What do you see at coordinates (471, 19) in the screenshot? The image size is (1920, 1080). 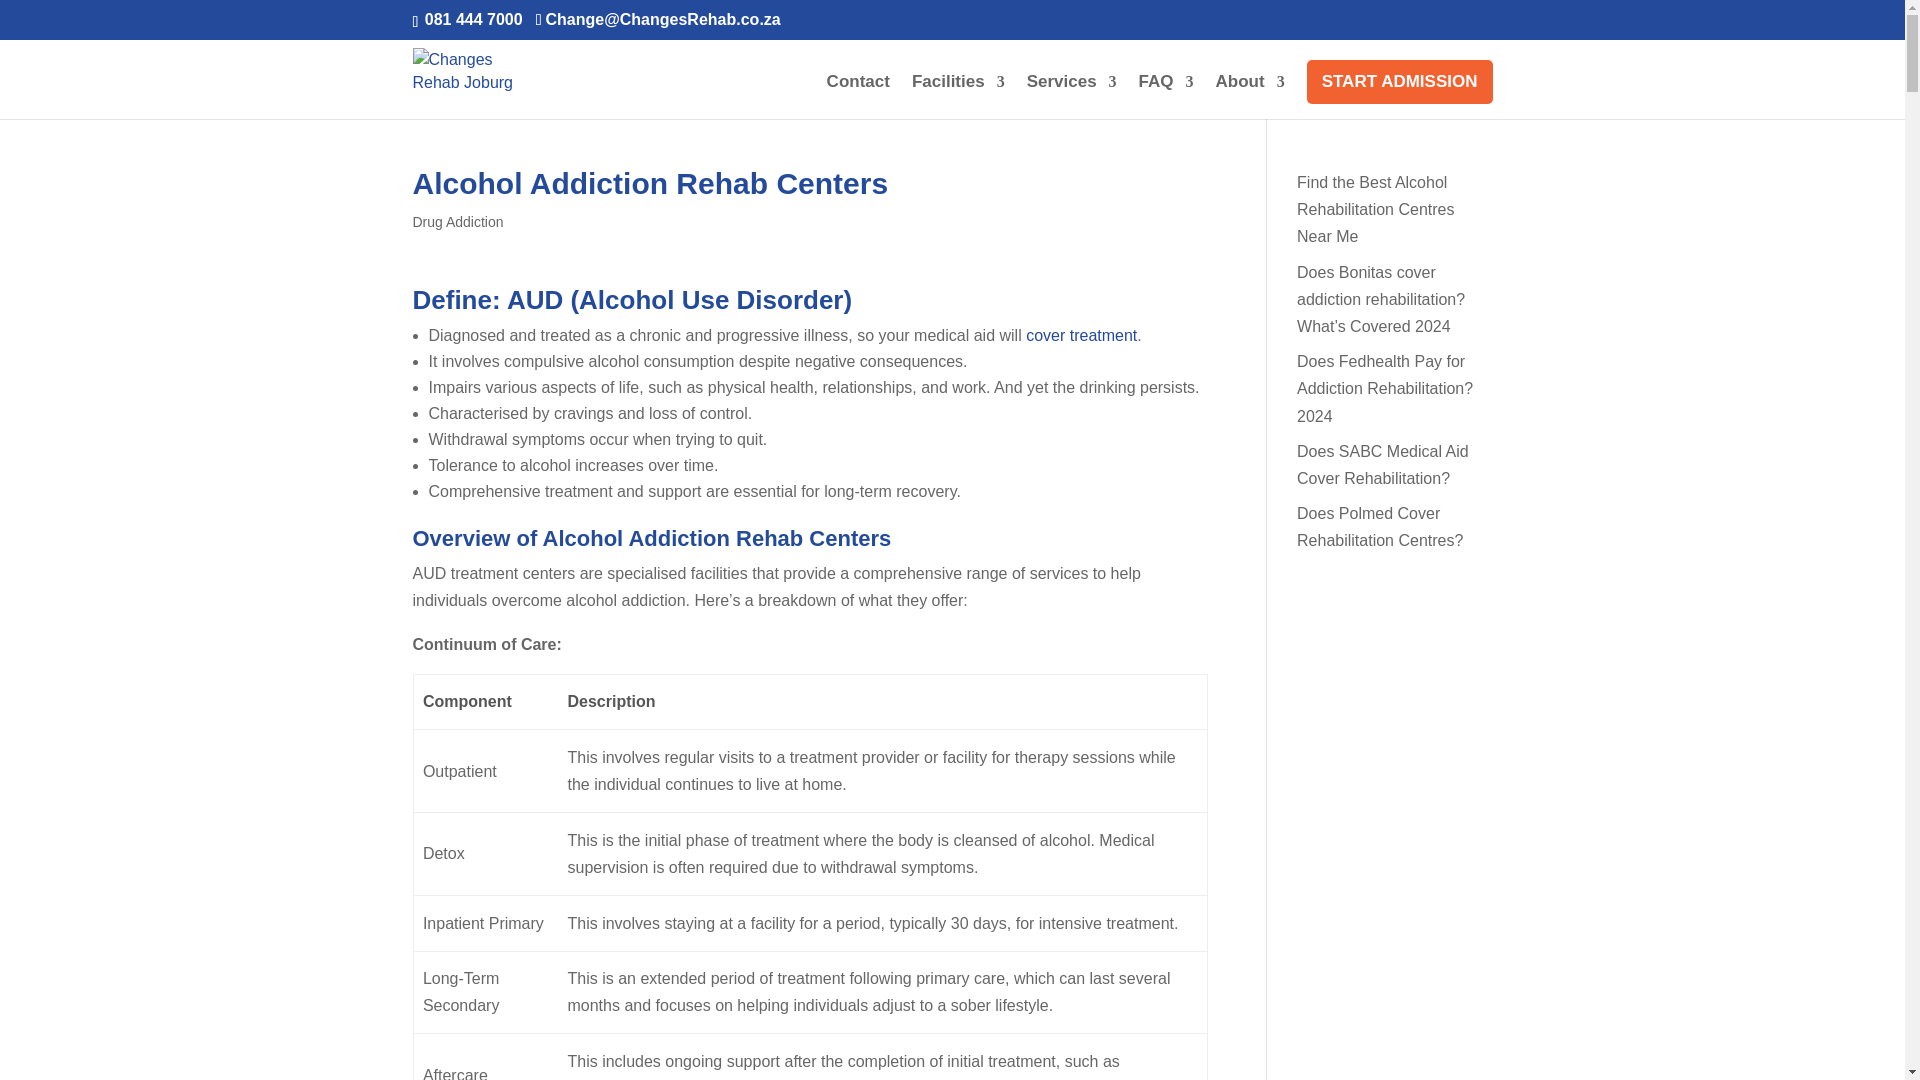 I see `Call Our Johannesburg Rehab Direct` at bounding box center [471, 19].